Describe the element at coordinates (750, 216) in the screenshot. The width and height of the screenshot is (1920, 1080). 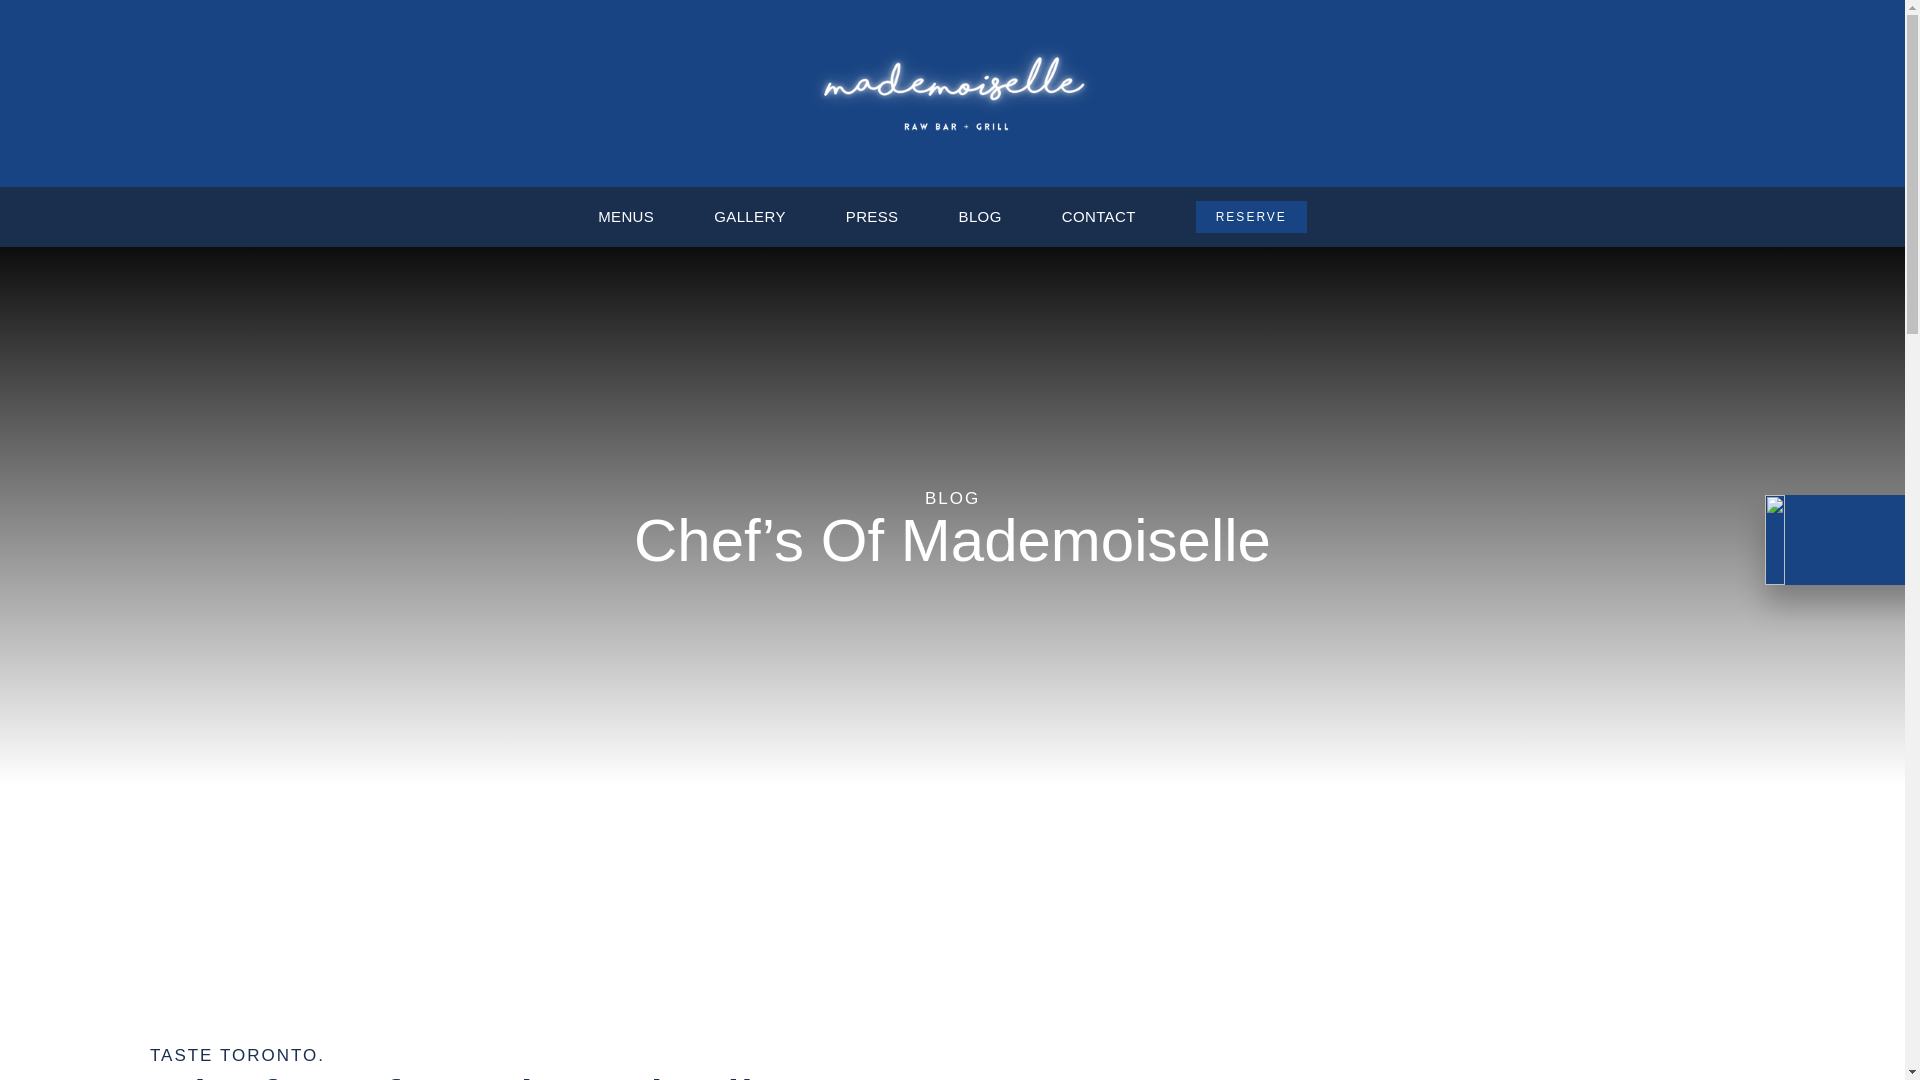
I see `GALLERY` at that location.